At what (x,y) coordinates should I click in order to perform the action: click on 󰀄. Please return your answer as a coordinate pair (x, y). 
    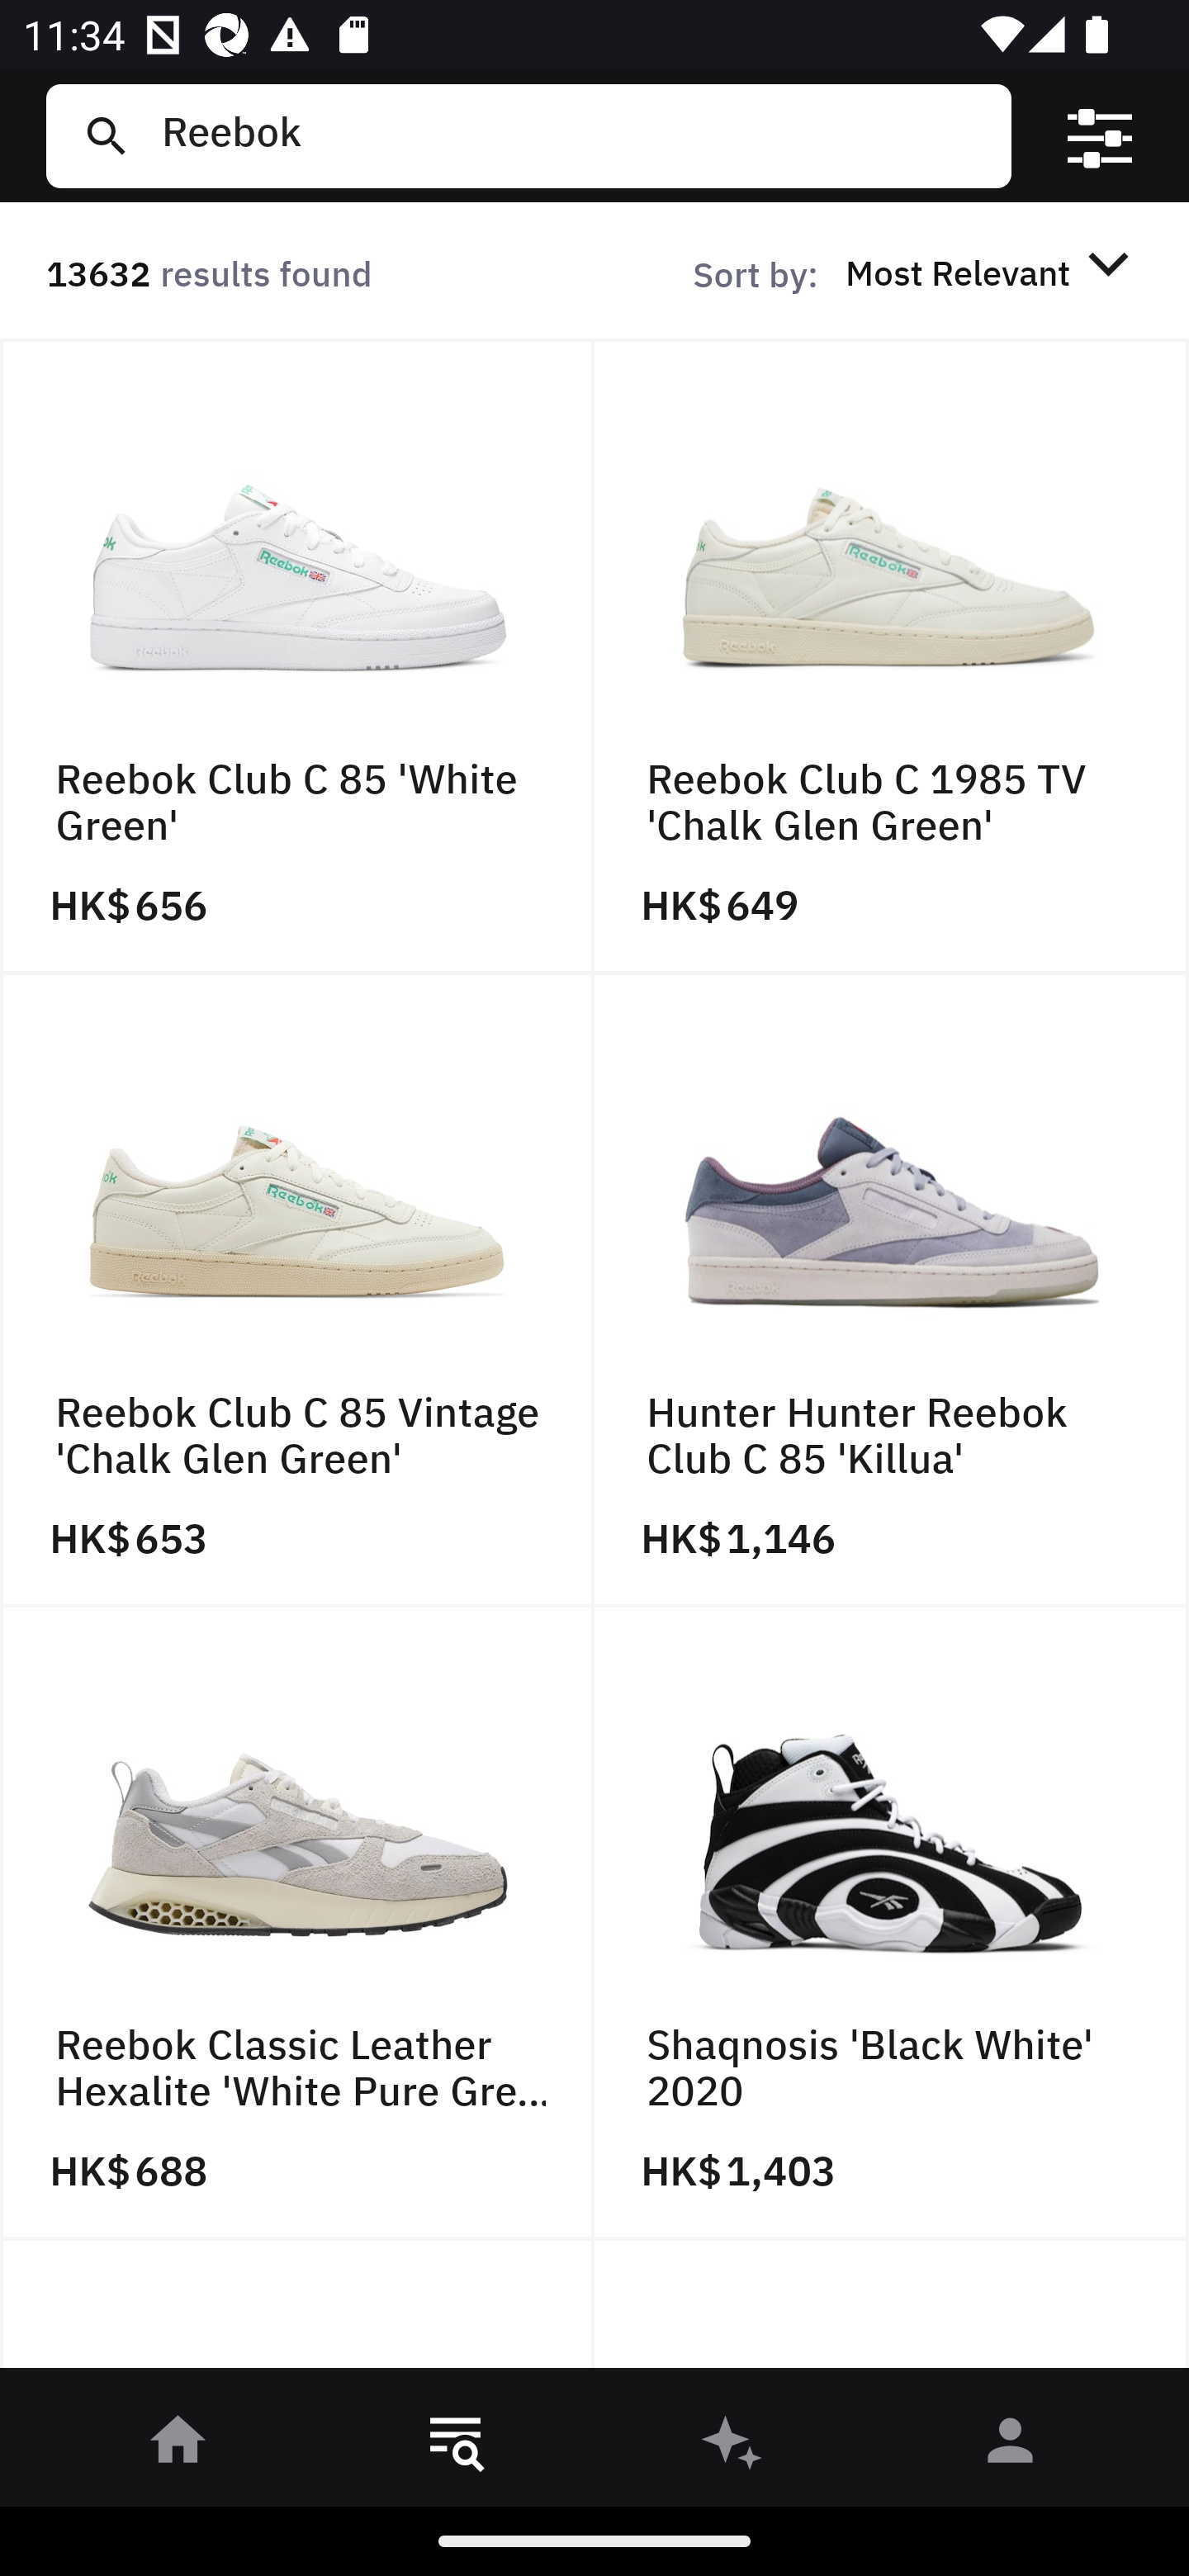
    Looking at the image, I should click on (1011, 2446).